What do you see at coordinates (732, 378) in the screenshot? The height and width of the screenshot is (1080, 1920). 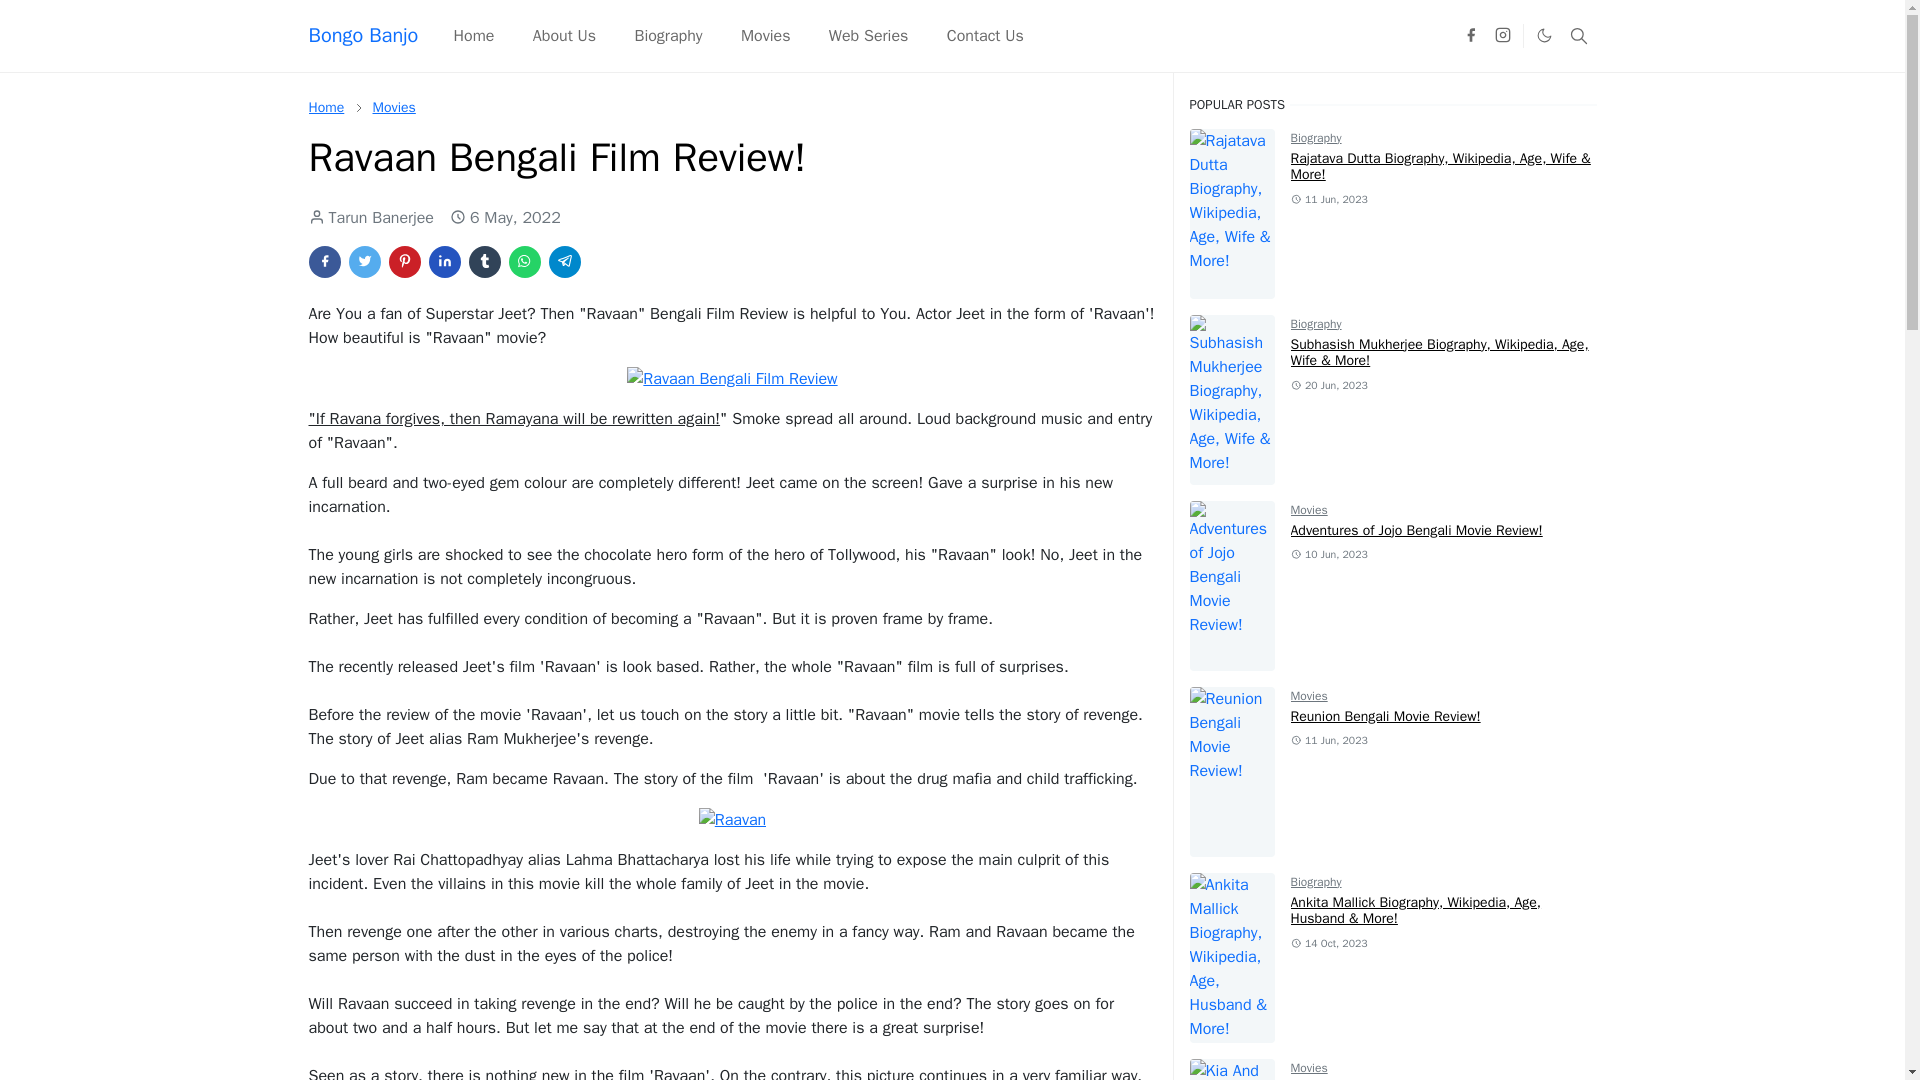 I see `Ravaan Bengali Film Review` at bounding box center [732, 378].